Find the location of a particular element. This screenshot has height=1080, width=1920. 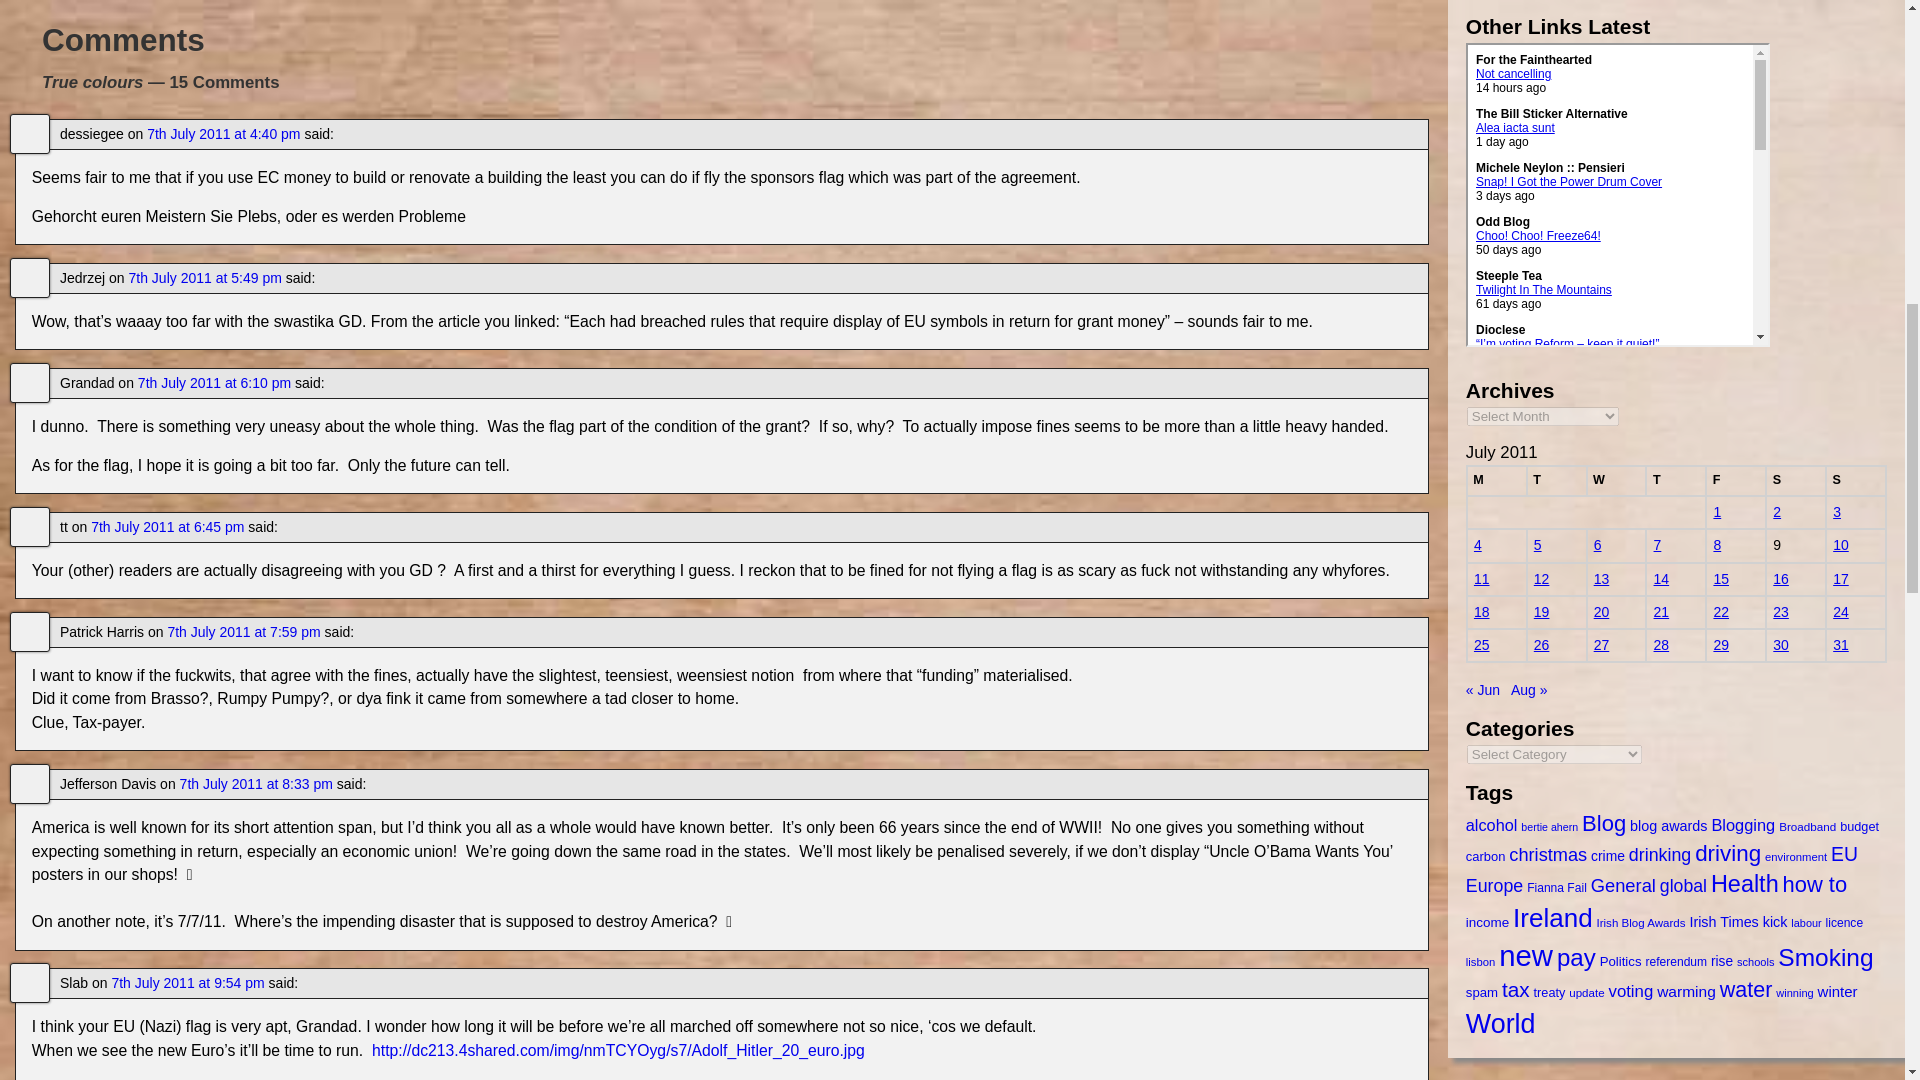

Saturday is located at coordinates (1796, 480).